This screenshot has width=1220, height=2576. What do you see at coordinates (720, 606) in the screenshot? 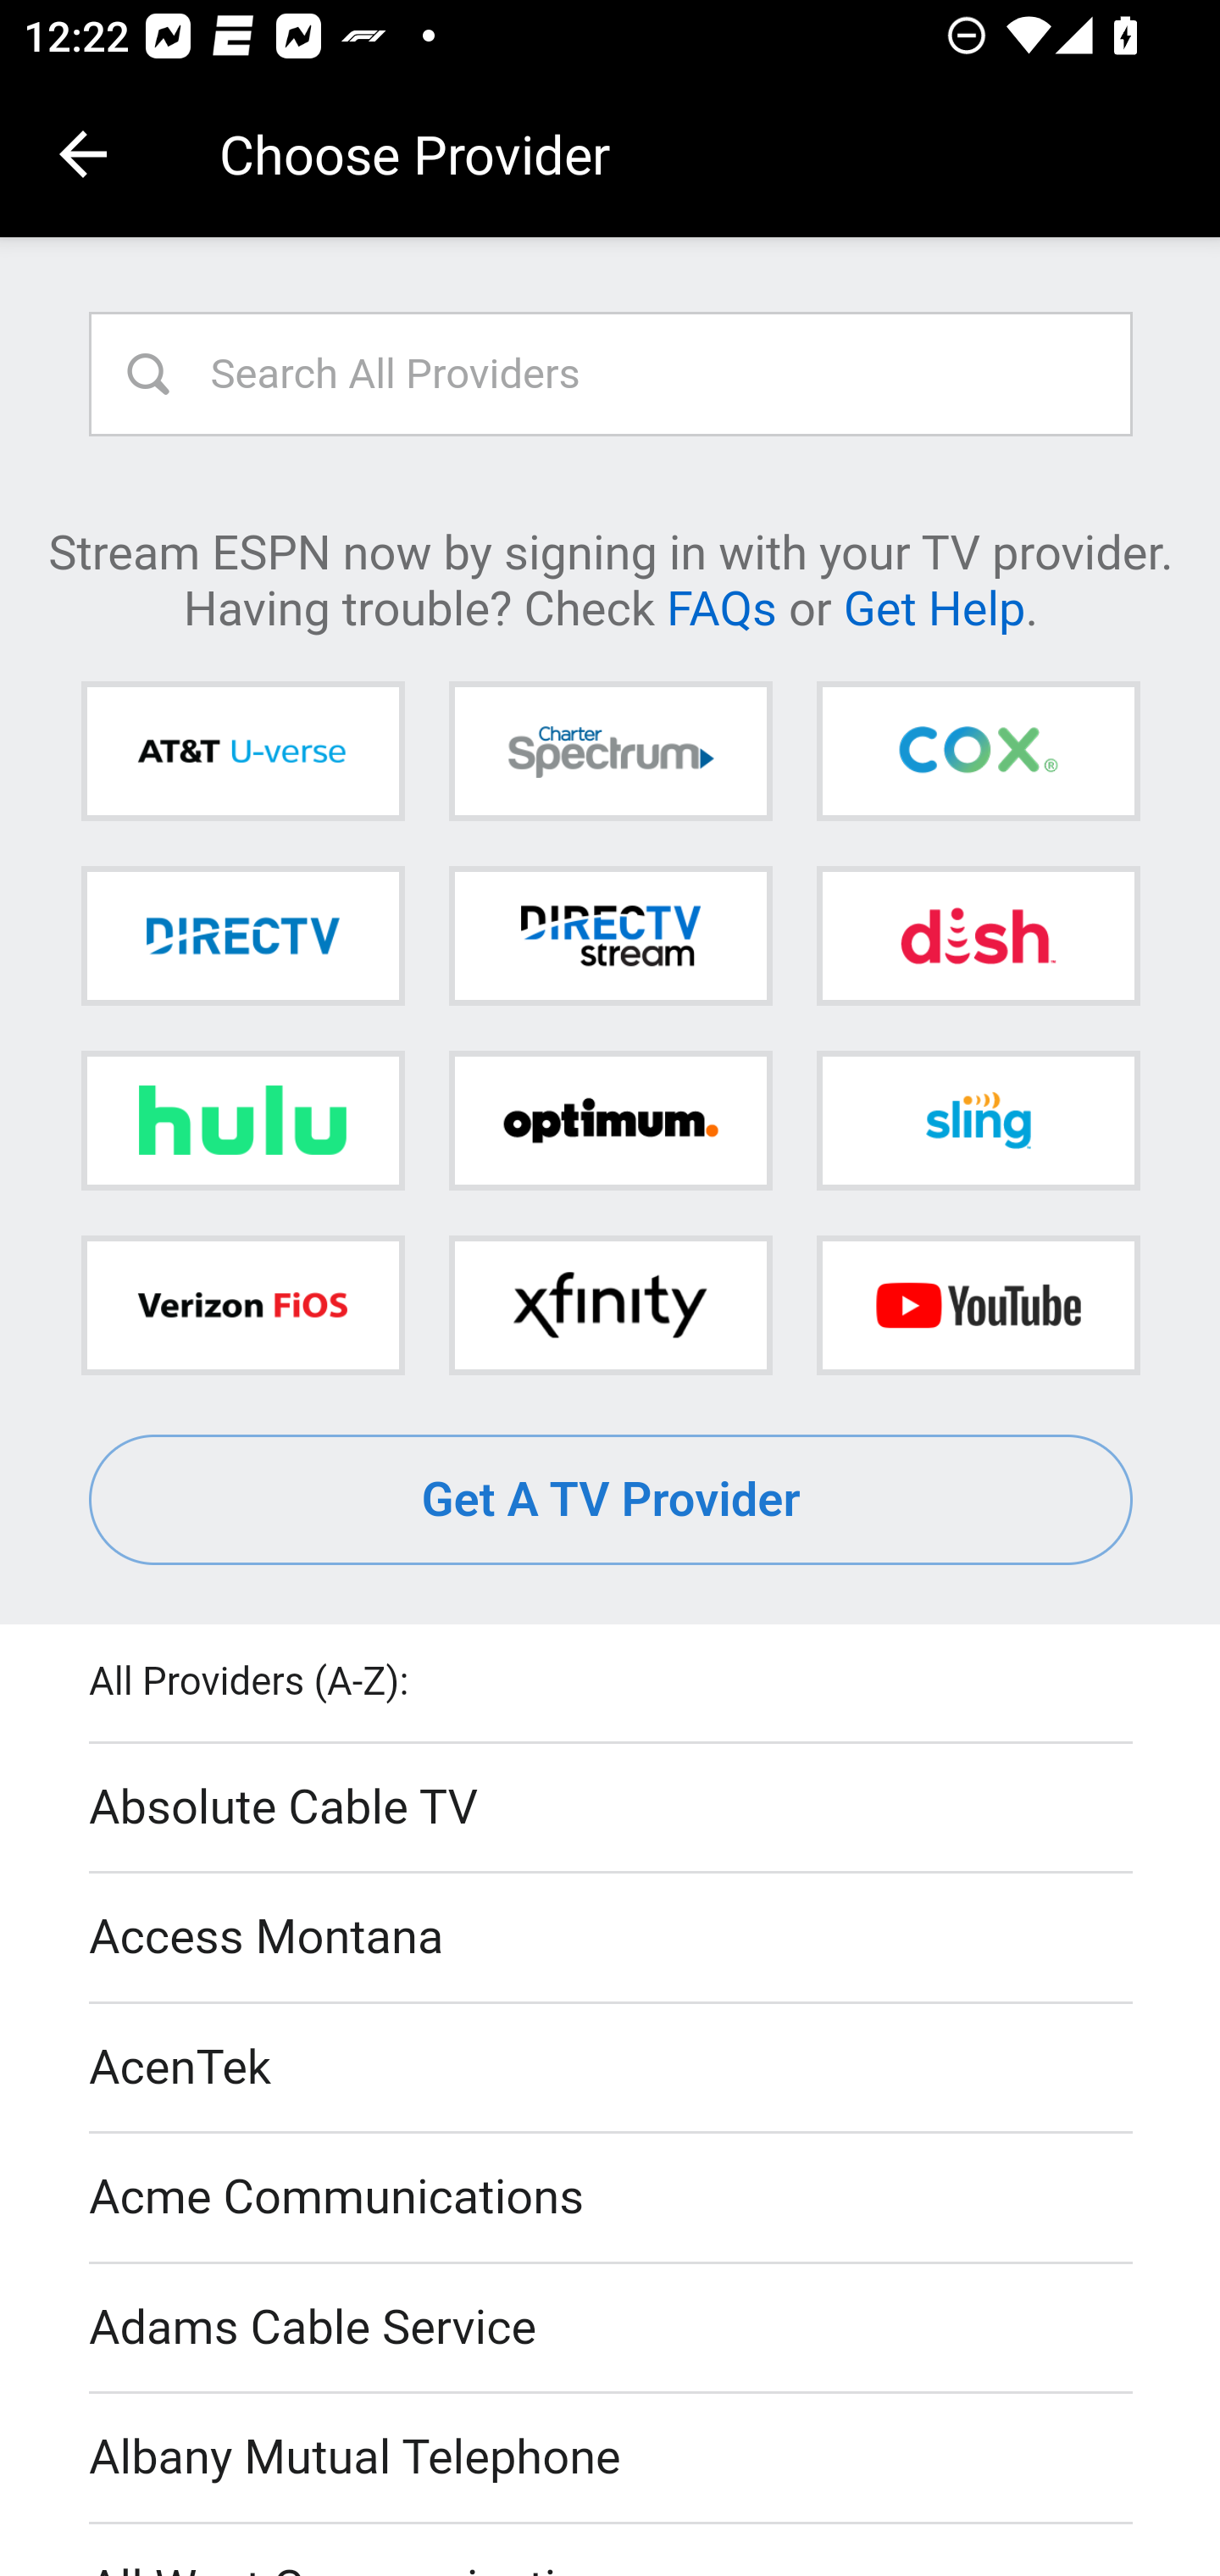
I see `FAQs` at bounding box center [720, 606].